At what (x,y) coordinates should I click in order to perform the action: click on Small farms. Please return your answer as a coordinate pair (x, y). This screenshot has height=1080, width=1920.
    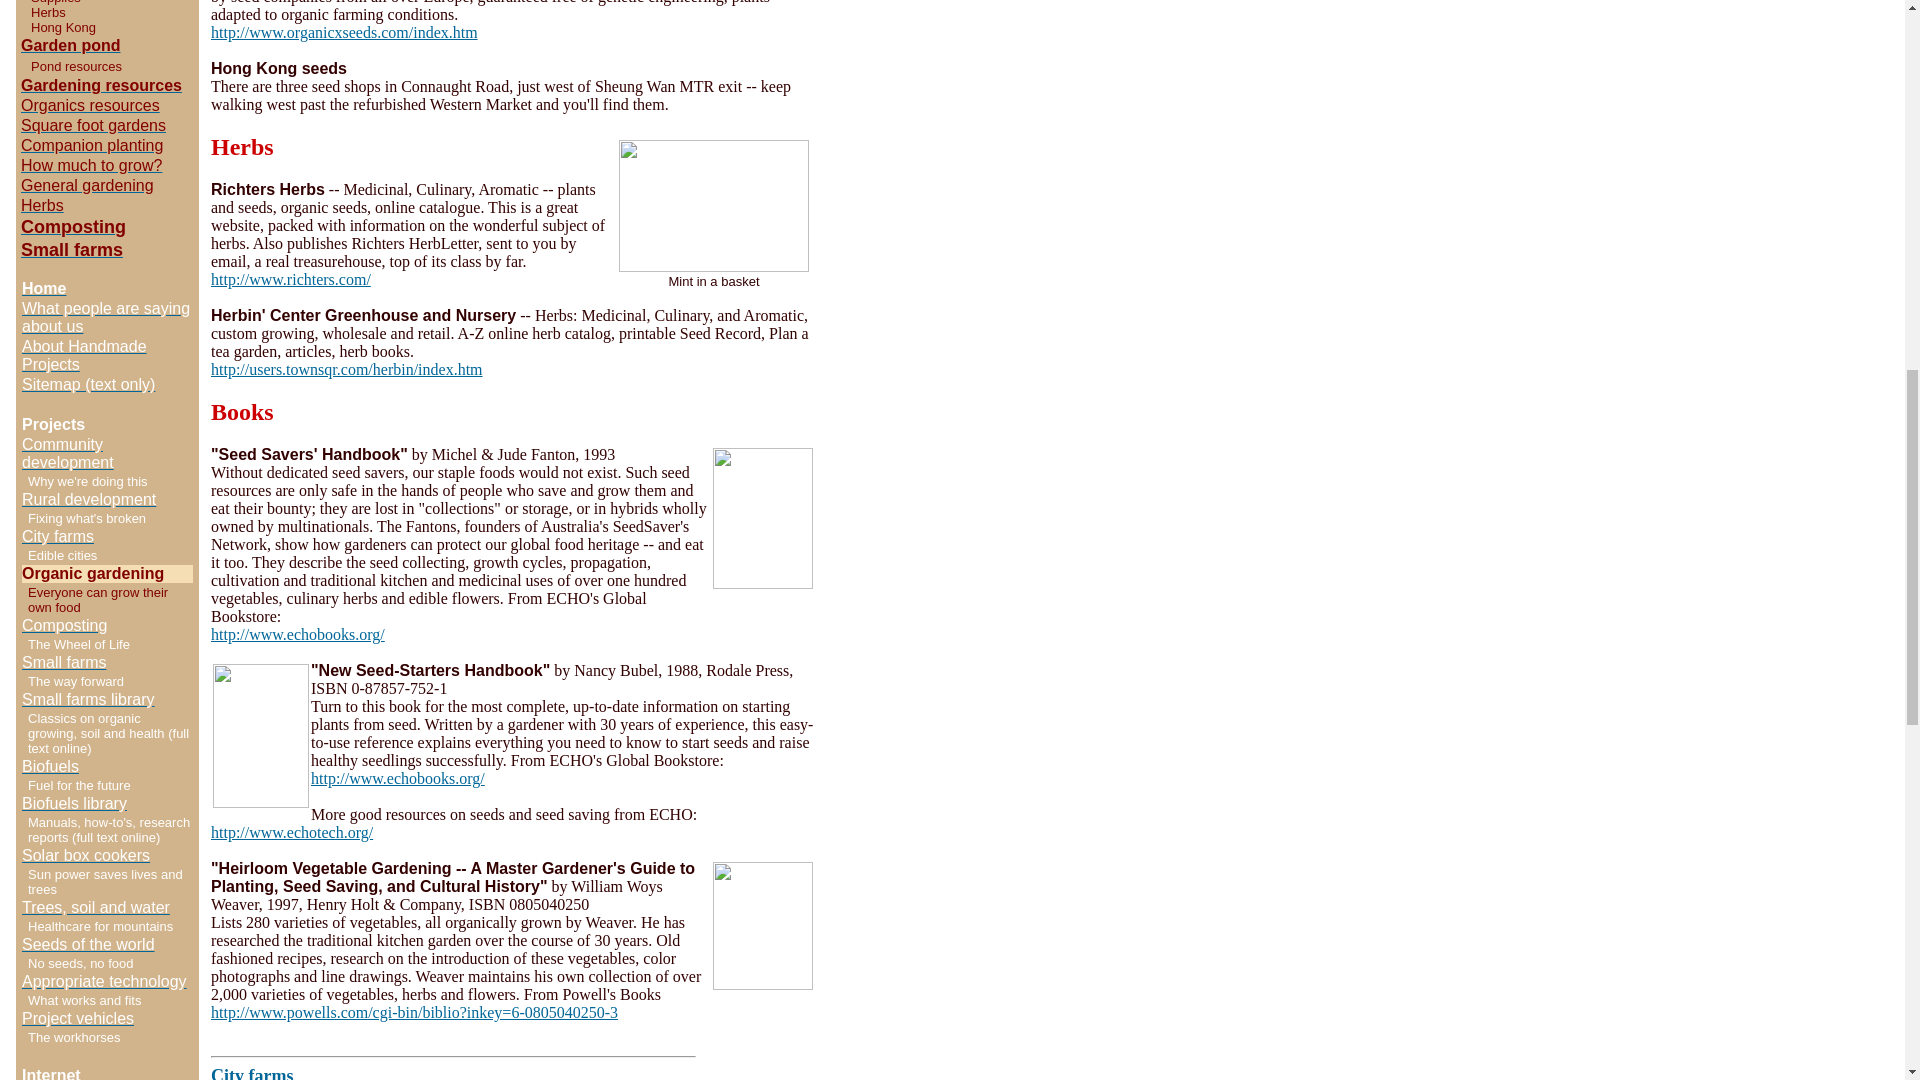
    Looking at the image, I should click on (72, 250).